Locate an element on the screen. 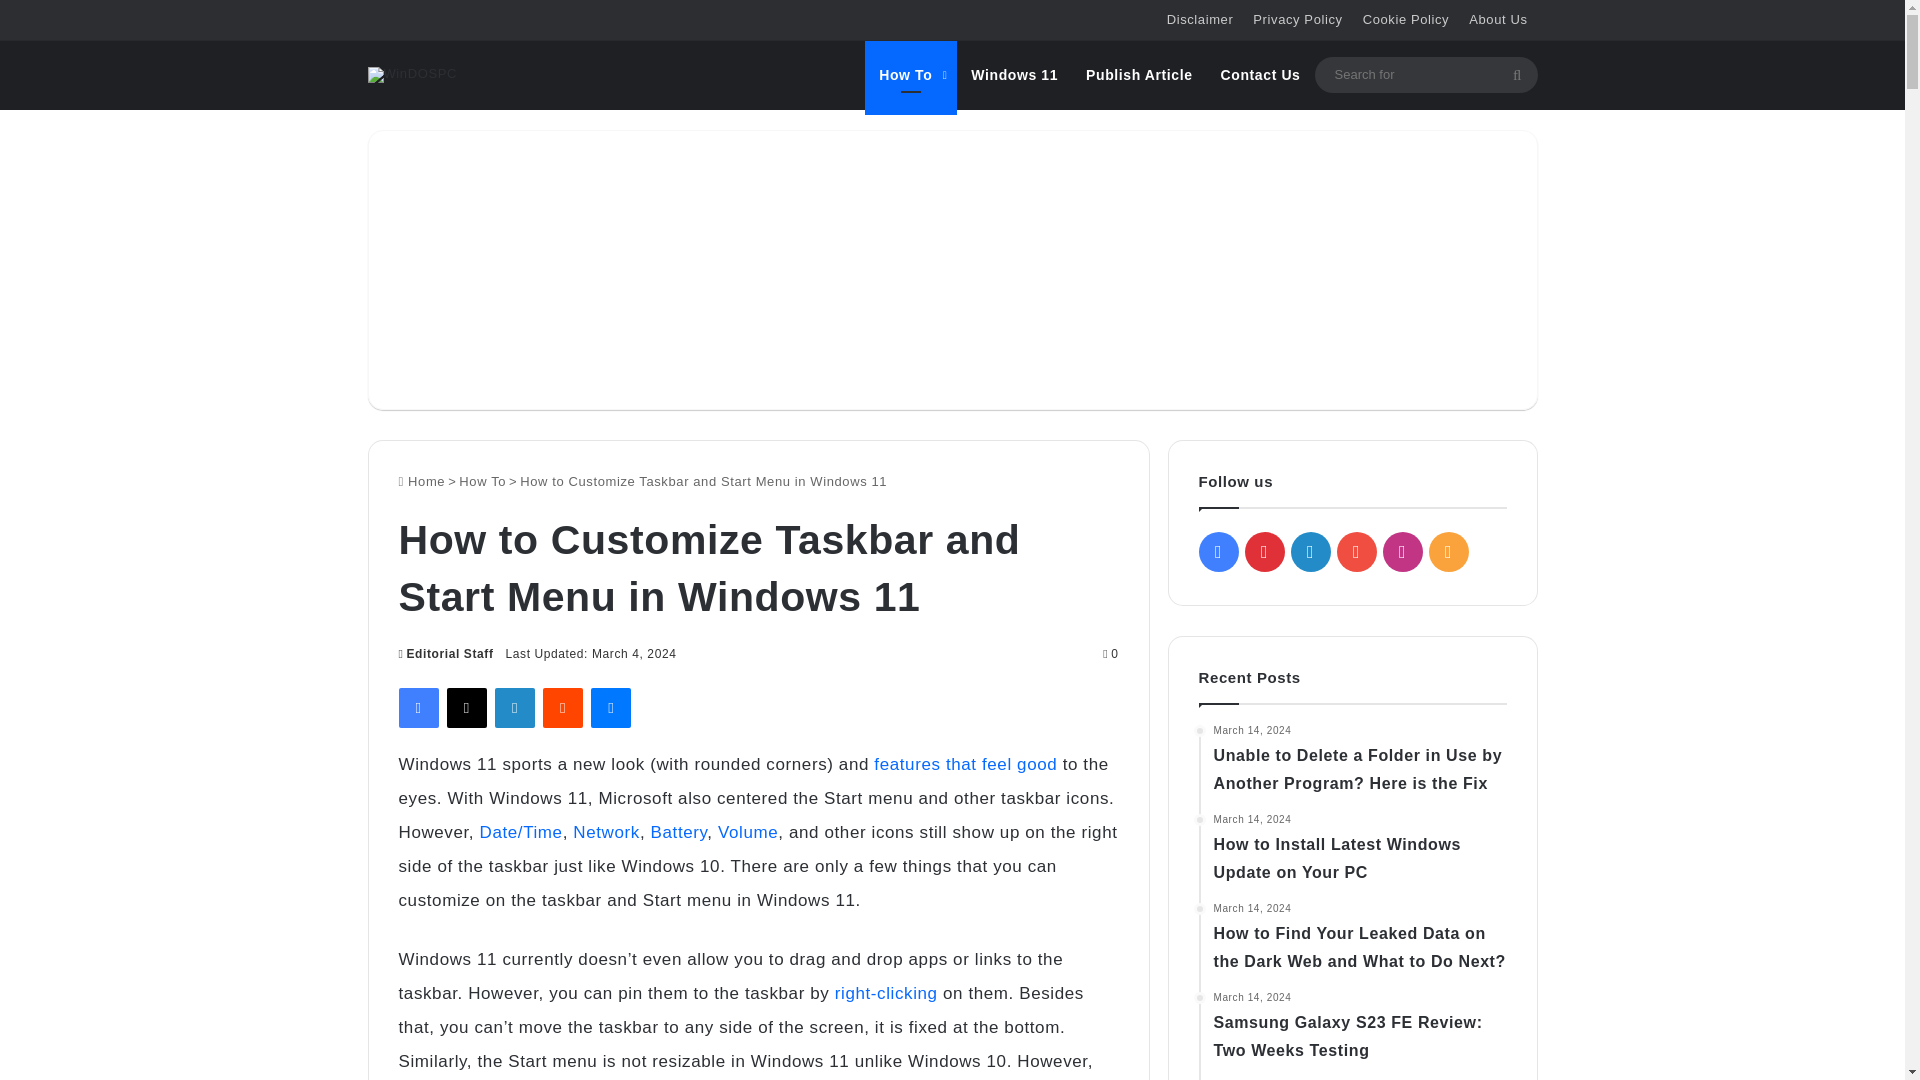 The image size is (1920, 1080). Contact Us is located at coordinates (1261, 74).